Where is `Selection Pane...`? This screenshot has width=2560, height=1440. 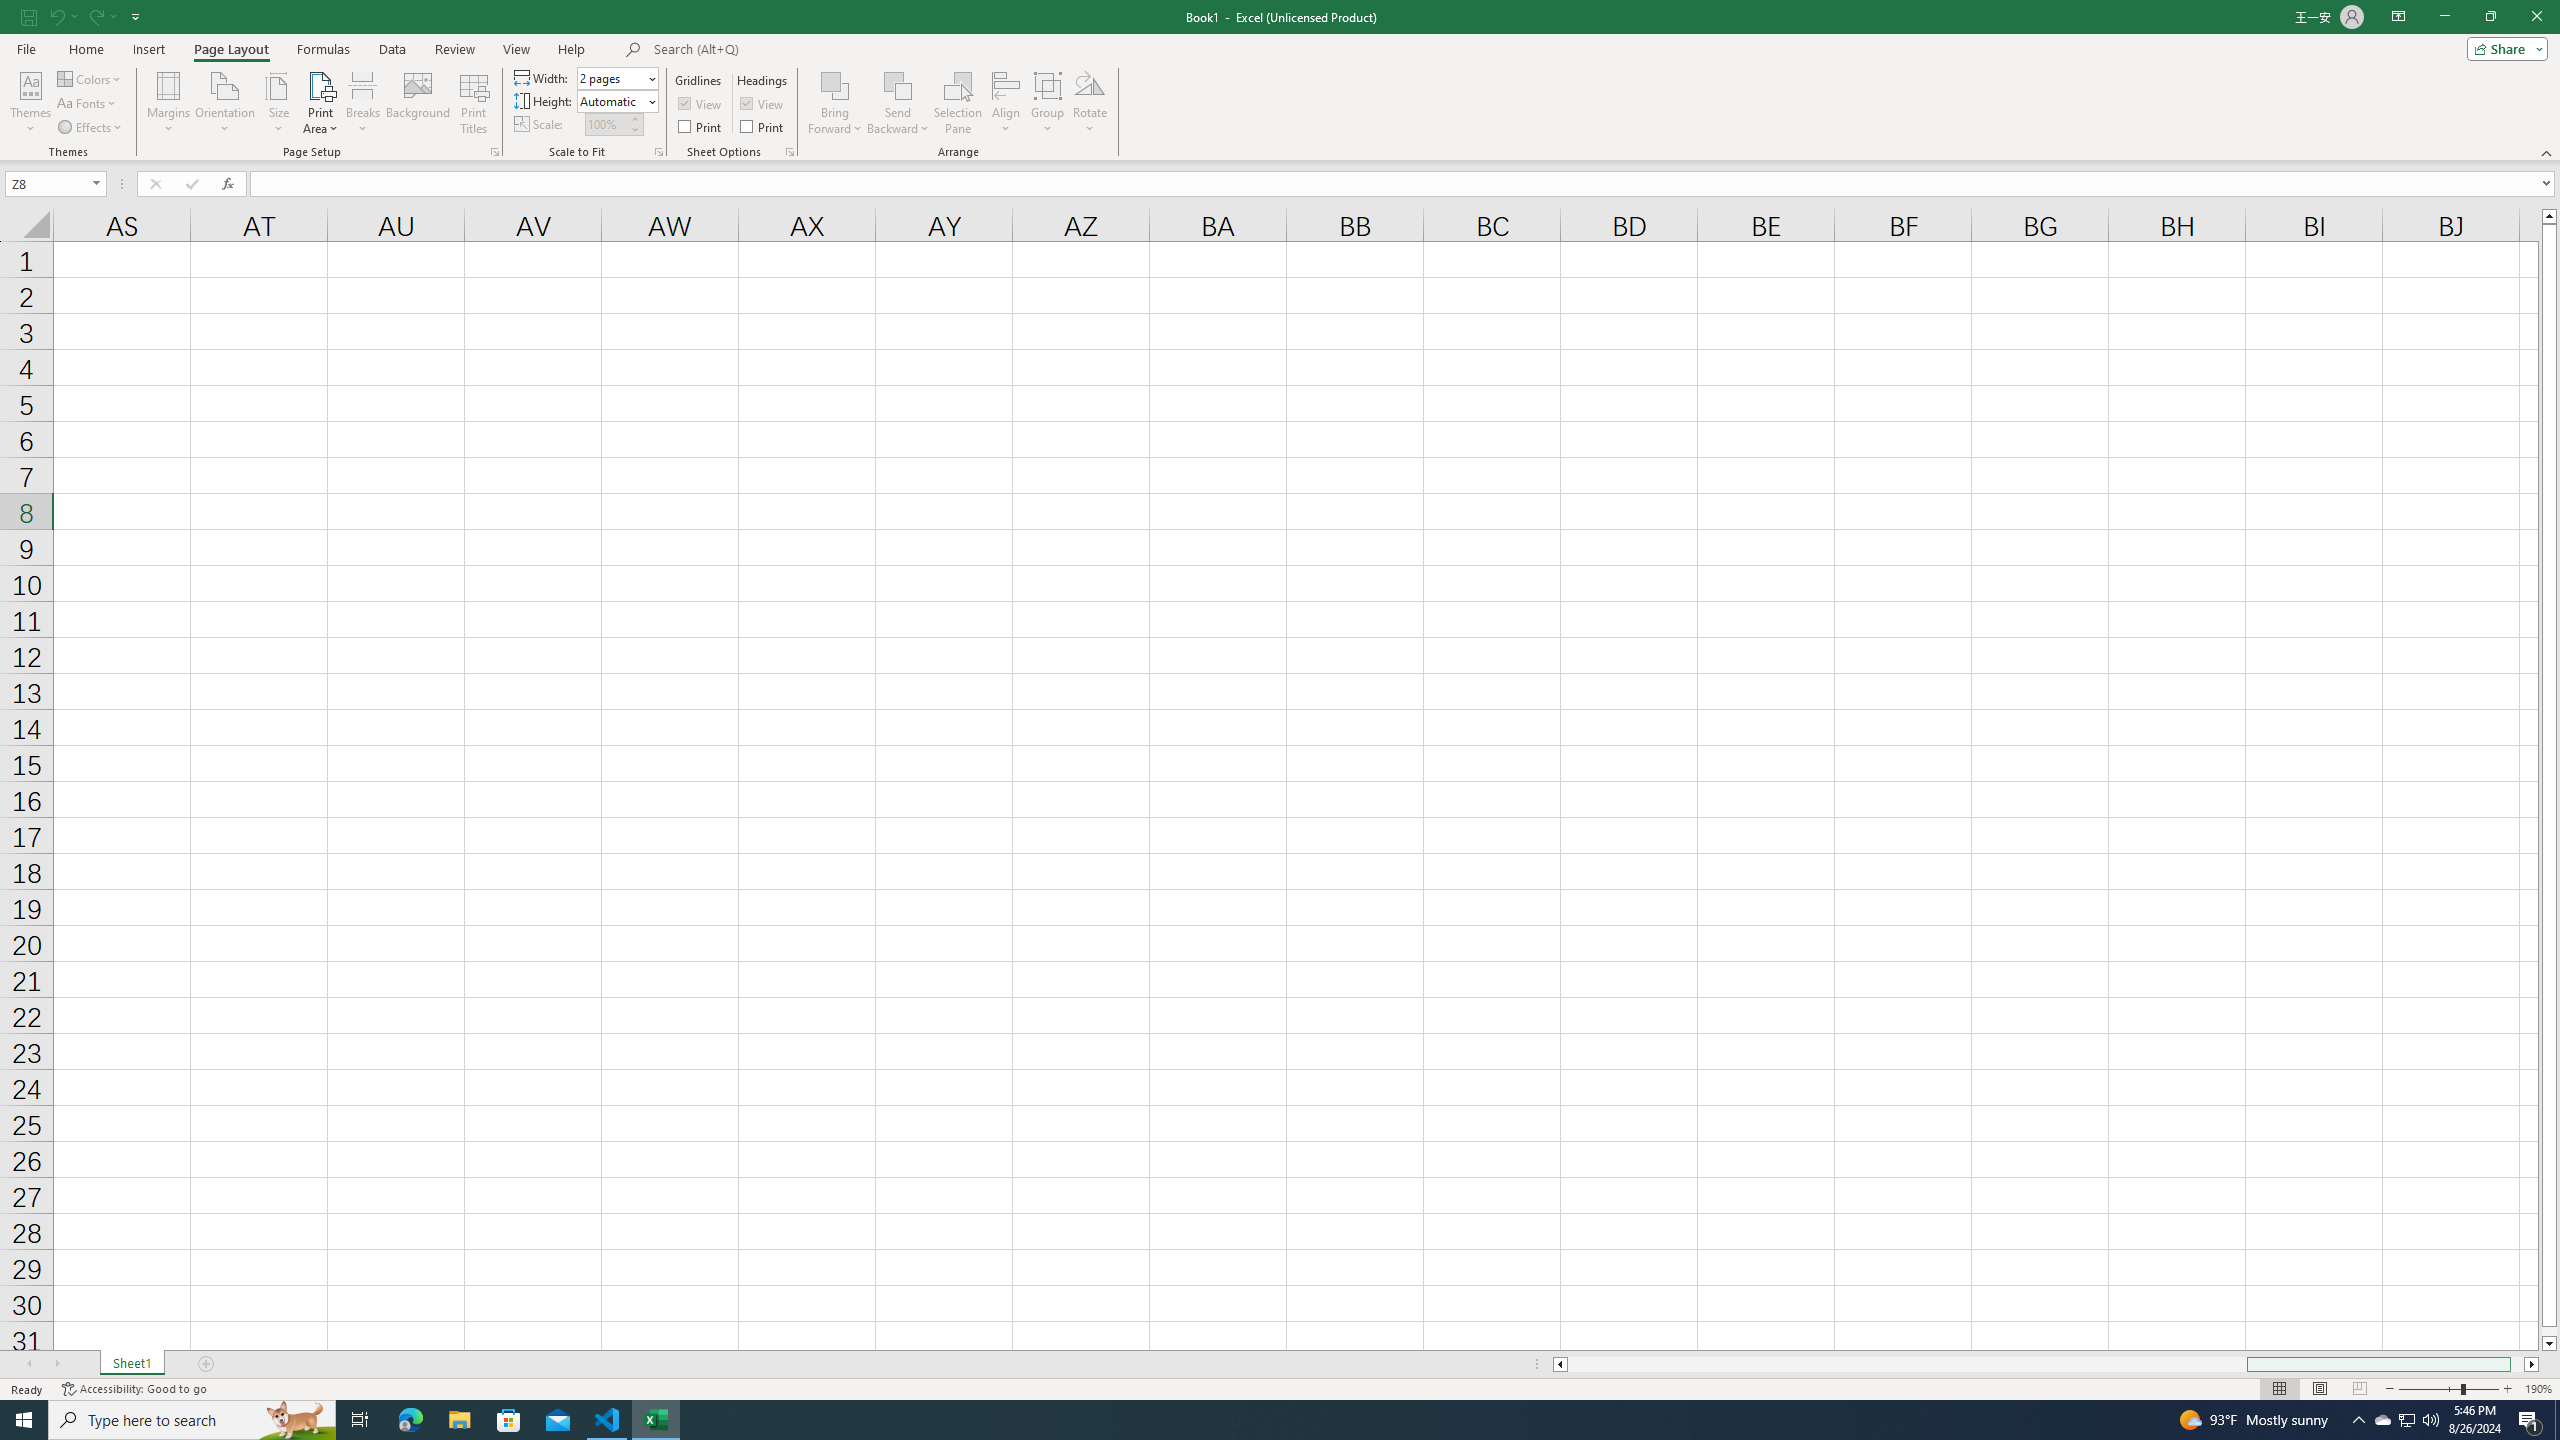
Selection Pane... is located at coordinates (958, 103).